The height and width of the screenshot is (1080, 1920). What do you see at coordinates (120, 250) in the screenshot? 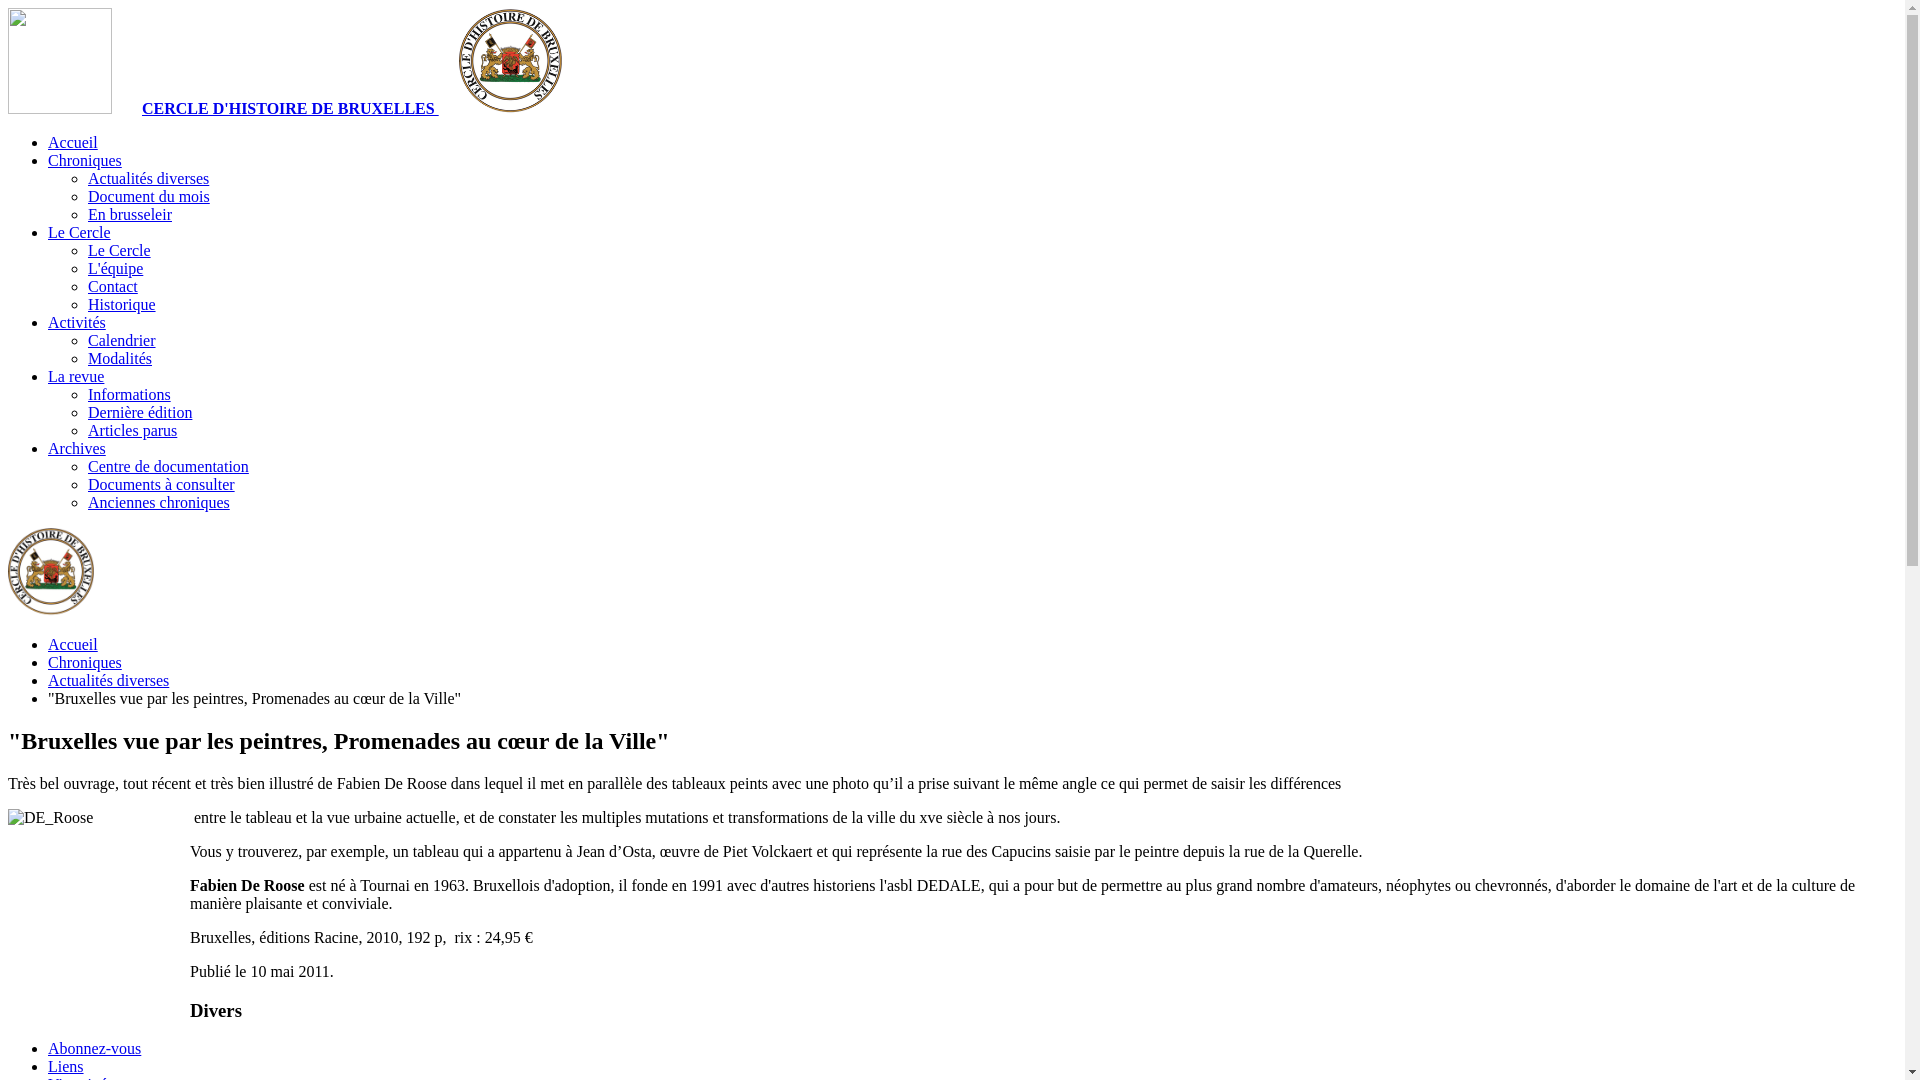
I see `Le Cercle` at bounding box center [120, 250].